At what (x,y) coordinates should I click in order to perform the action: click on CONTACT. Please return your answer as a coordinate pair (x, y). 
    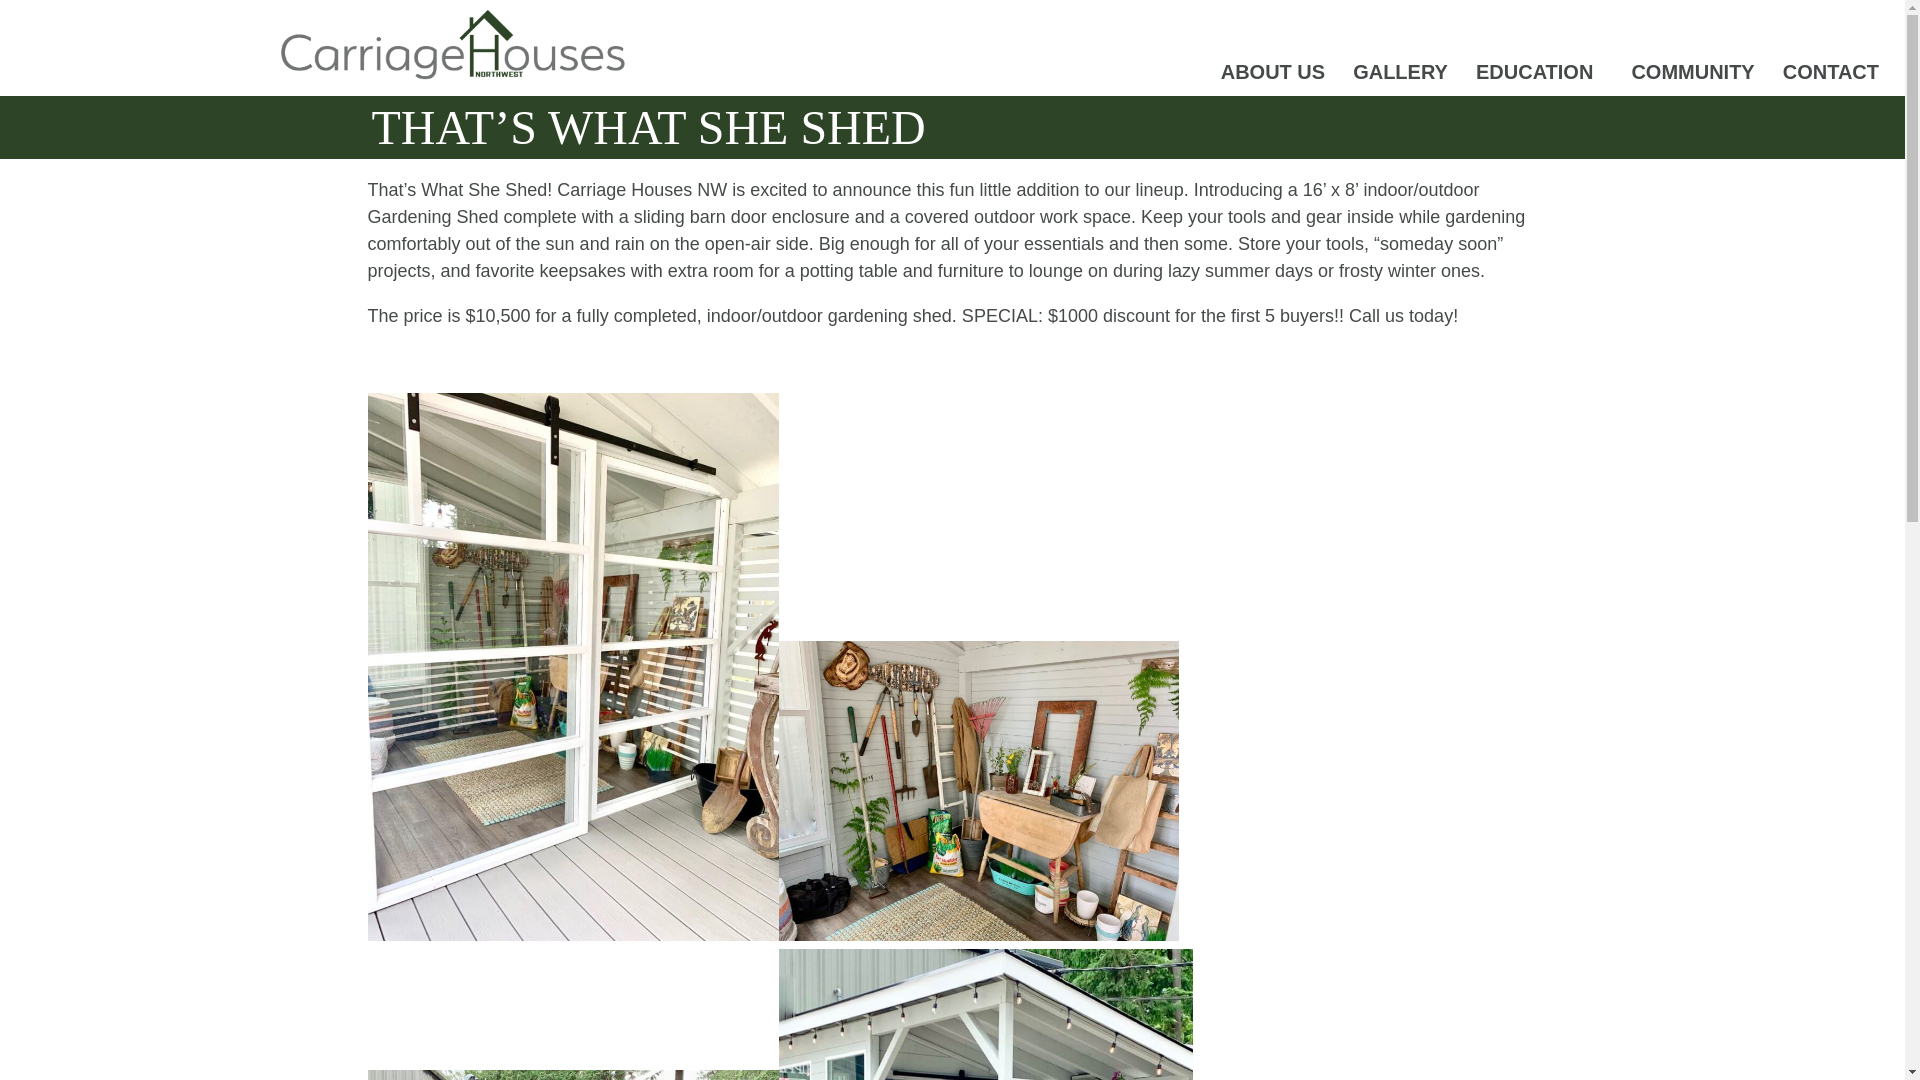
    Looking at the image, I should click on (1836, 72).